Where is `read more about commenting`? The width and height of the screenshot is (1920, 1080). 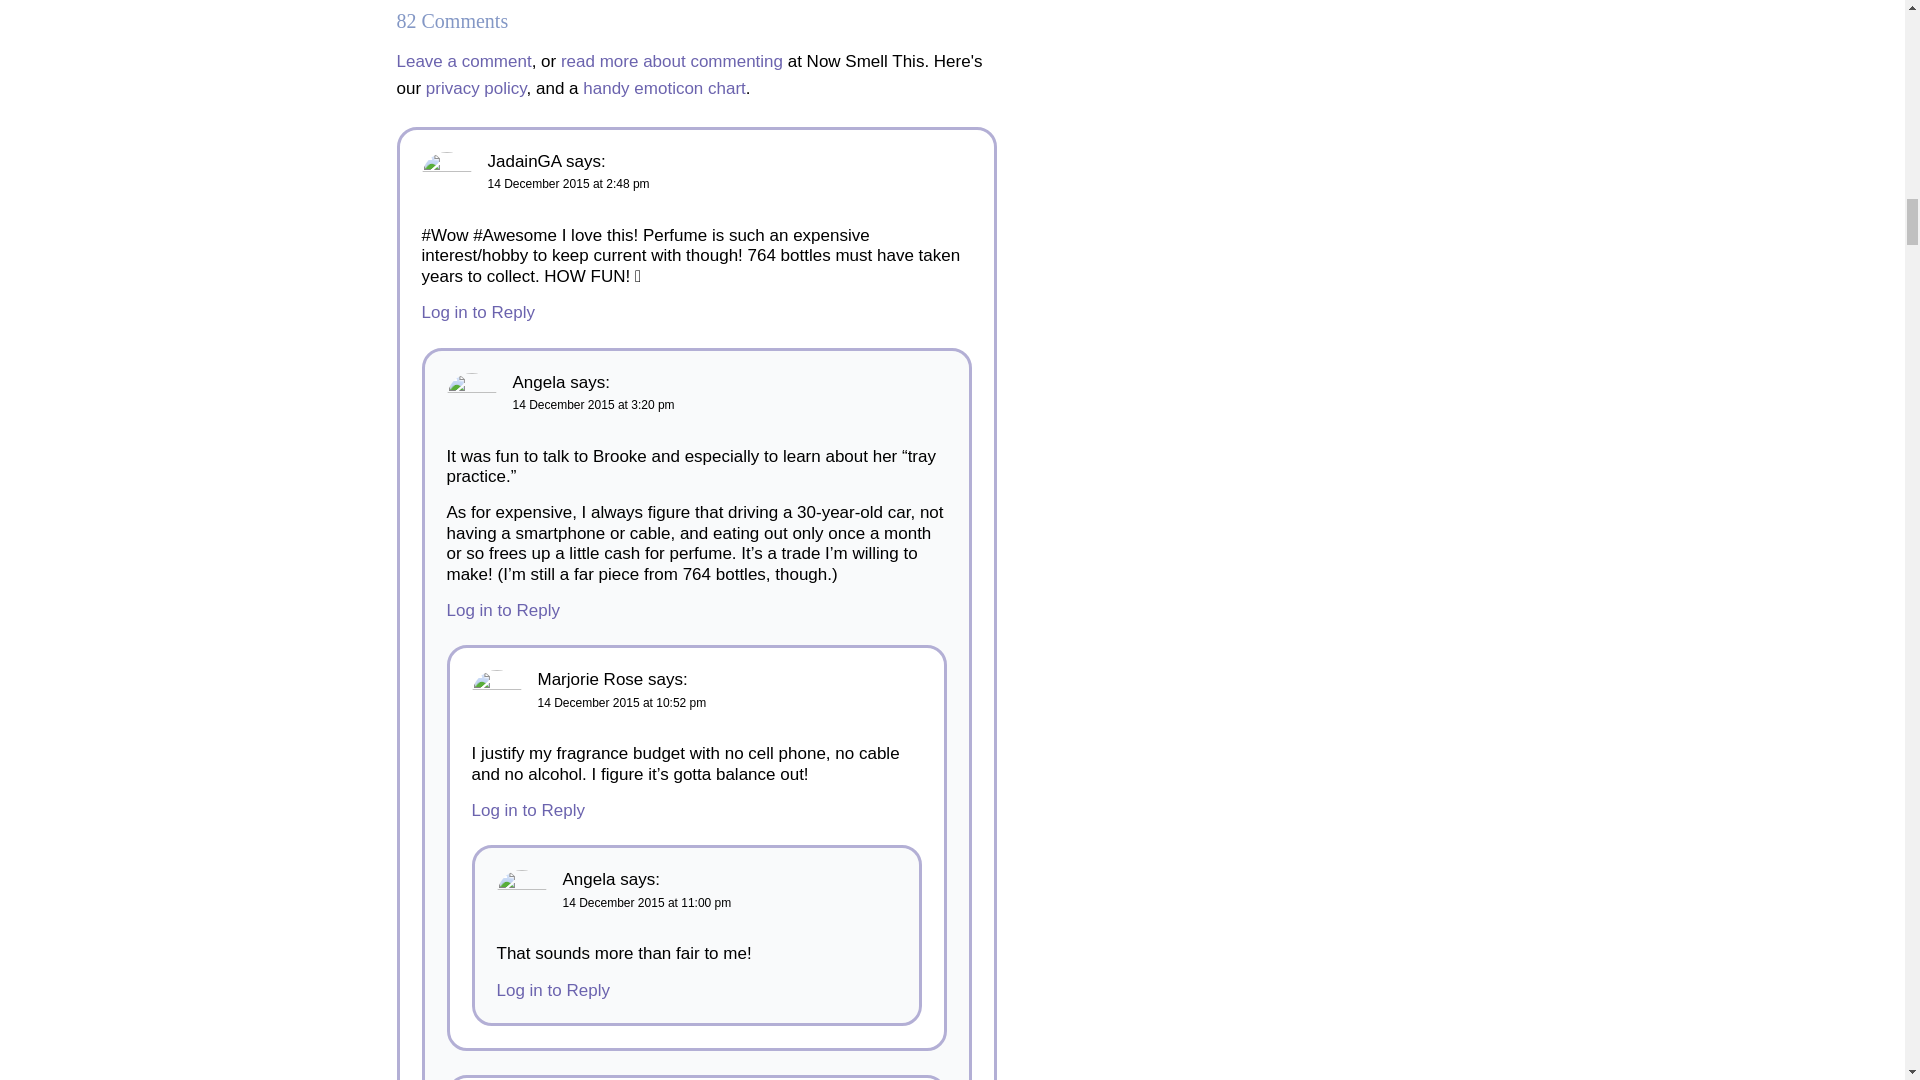 read more about commenting is located at coordinates (672, 61).